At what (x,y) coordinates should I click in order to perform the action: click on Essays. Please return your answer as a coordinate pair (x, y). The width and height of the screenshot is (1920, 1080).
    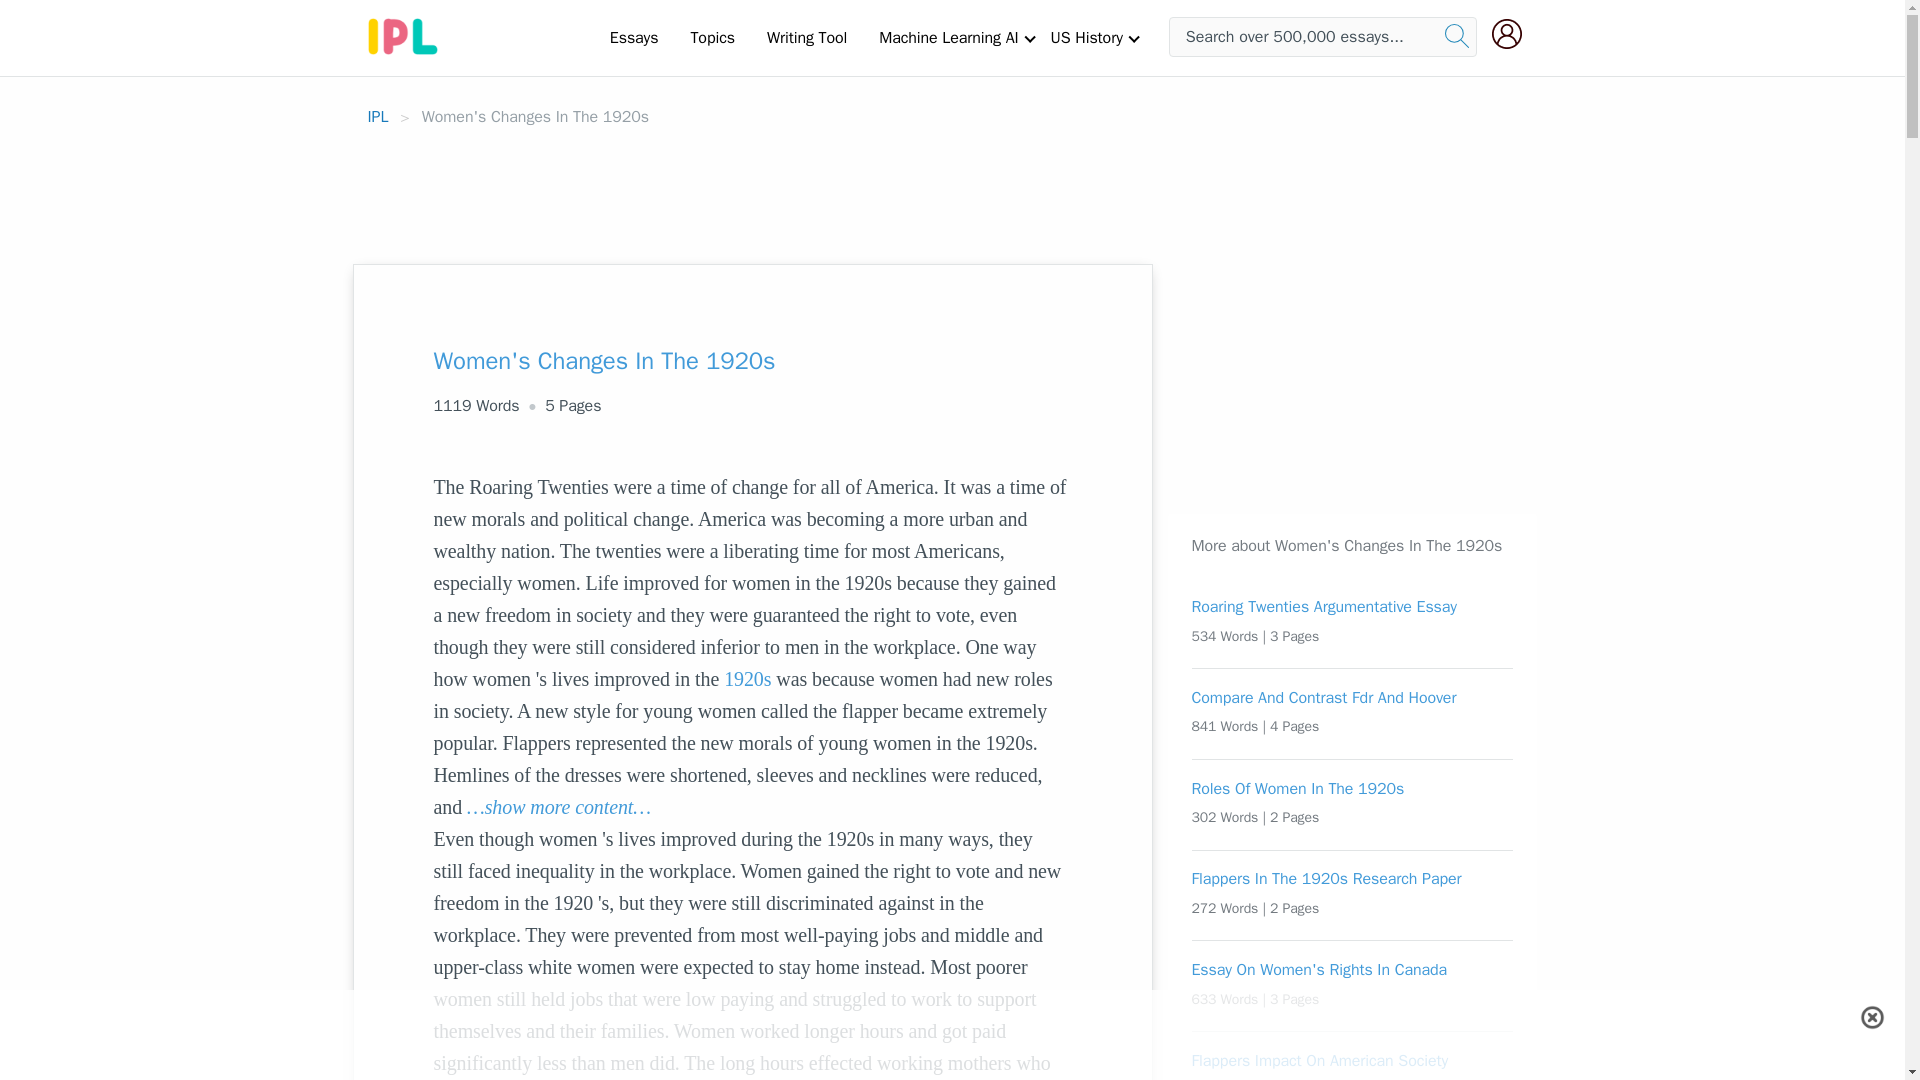
    Looking at the image, I should click on (634, 37).